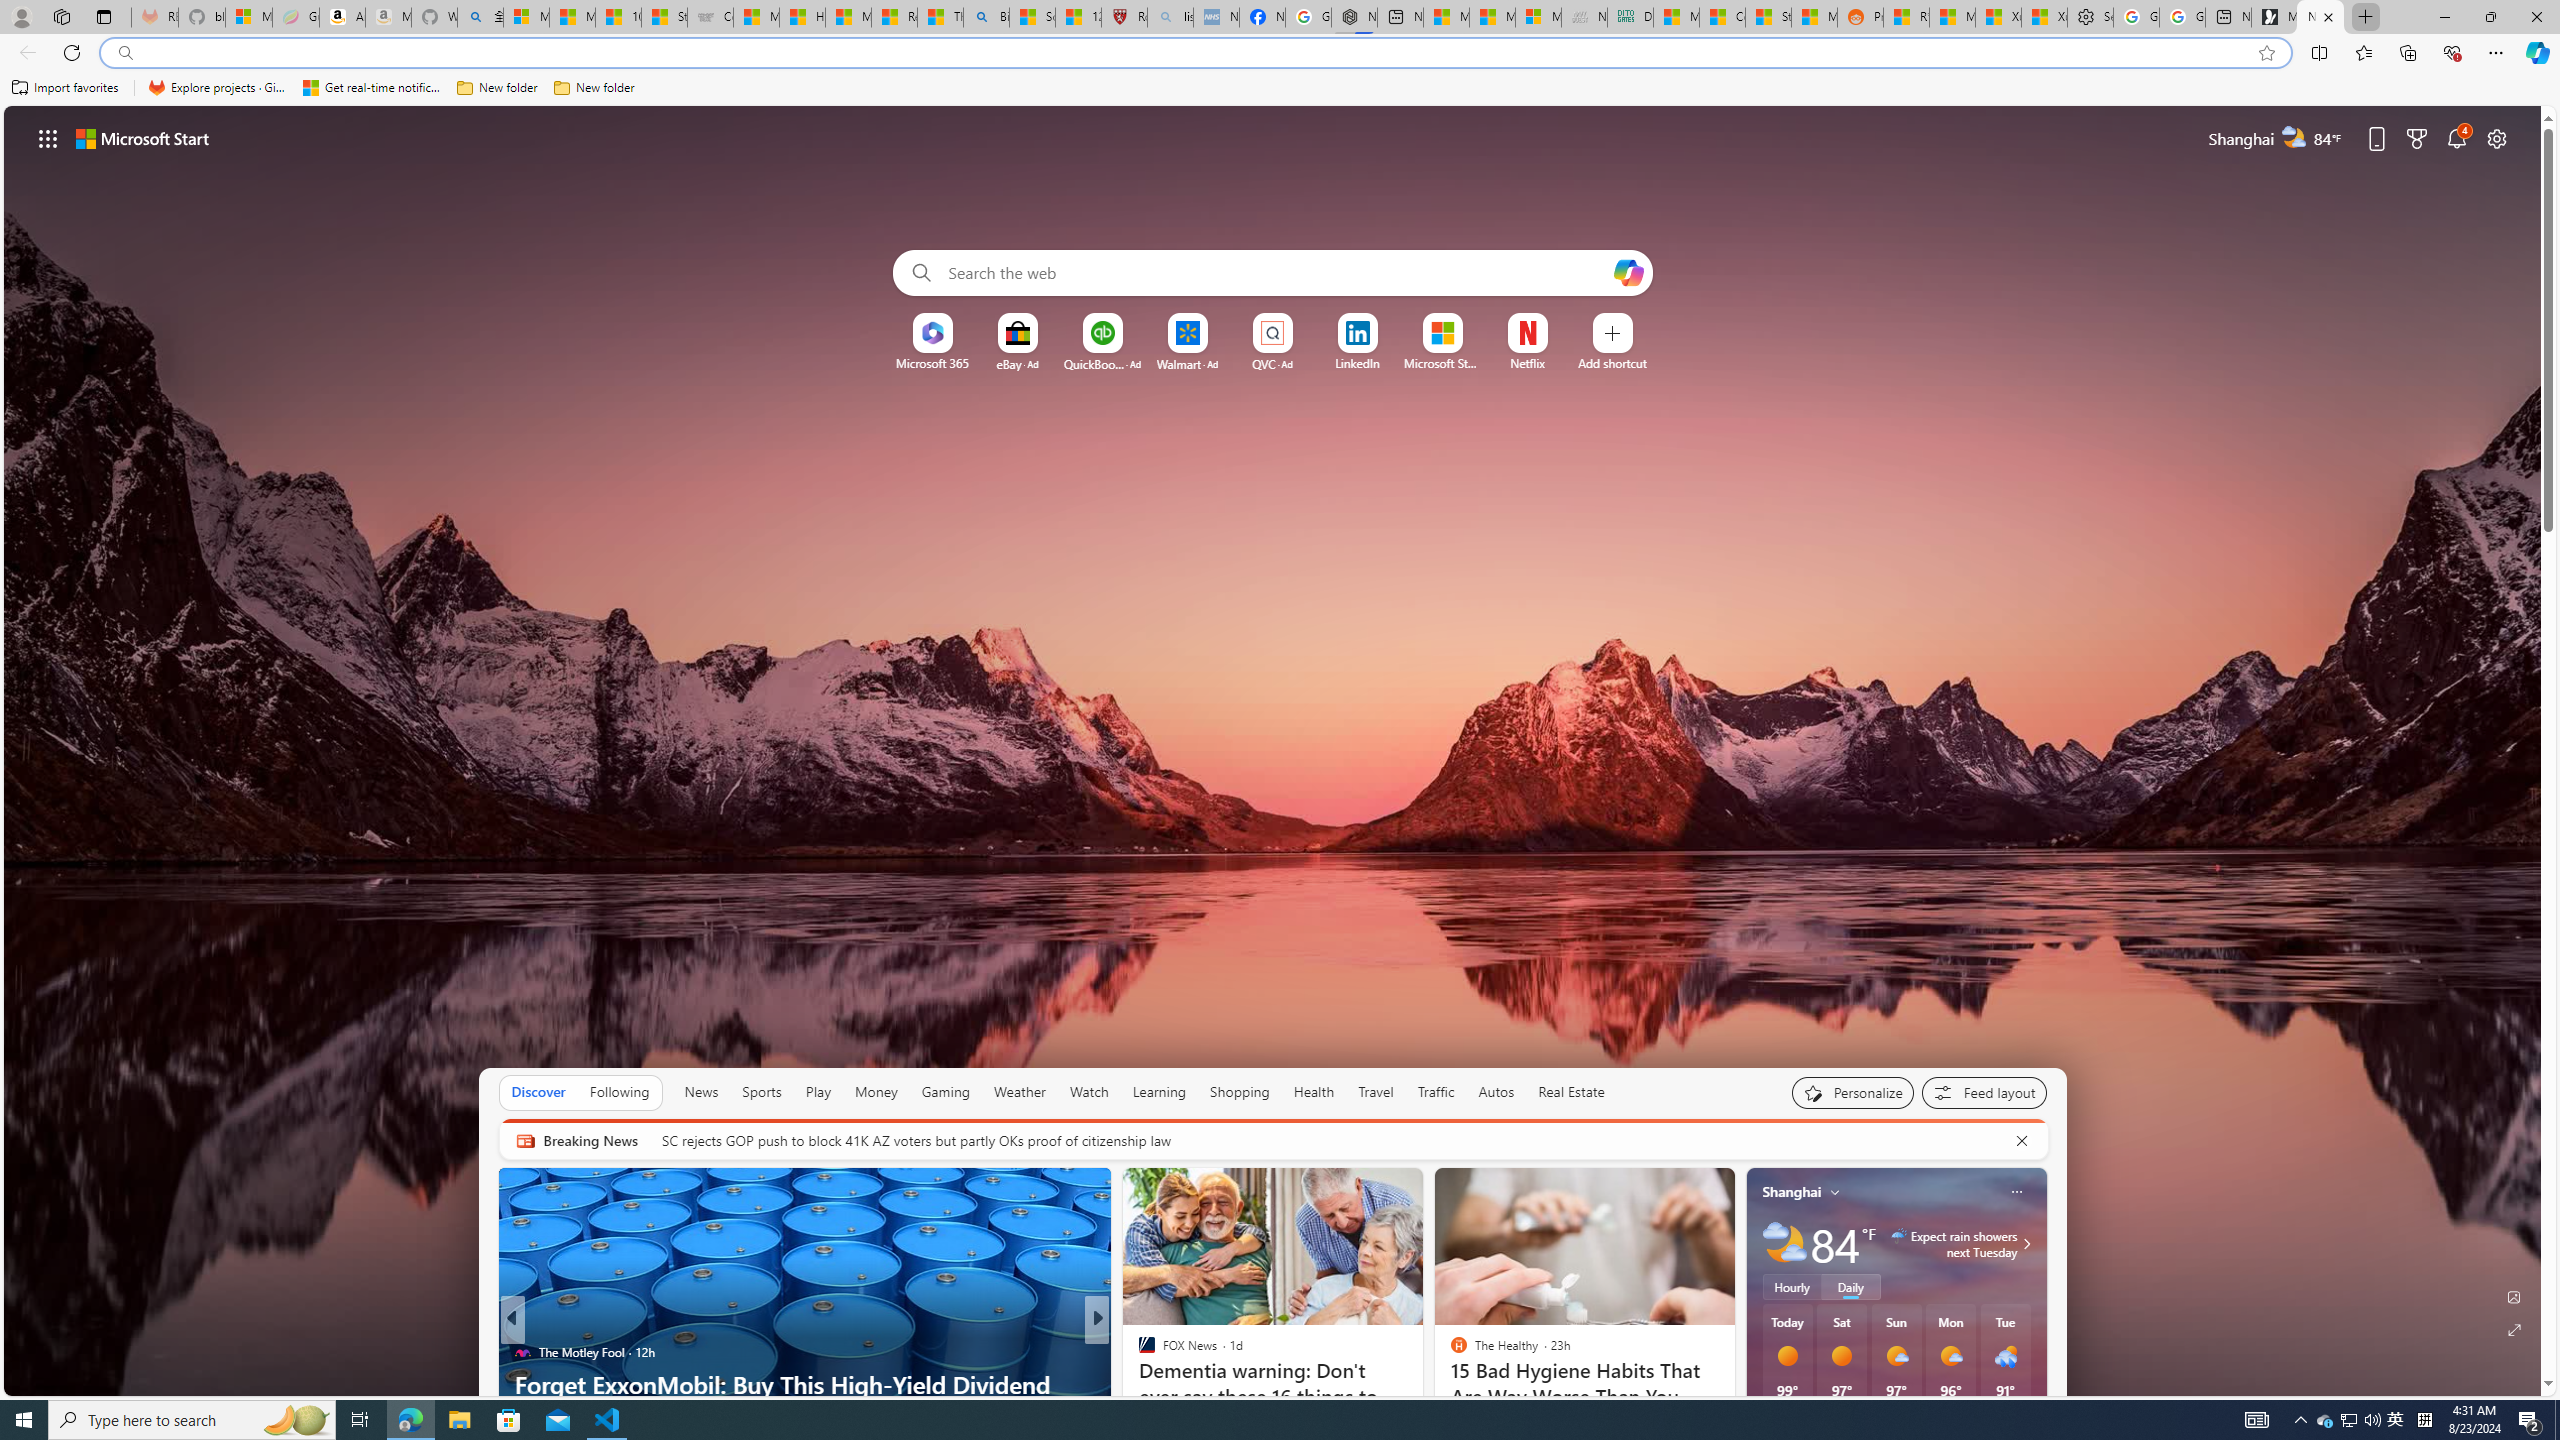 This screenshot has height=1440, width=2560. Describe the element at coordinates (594, 88) in the screenshot. I see `New folder` at that location.